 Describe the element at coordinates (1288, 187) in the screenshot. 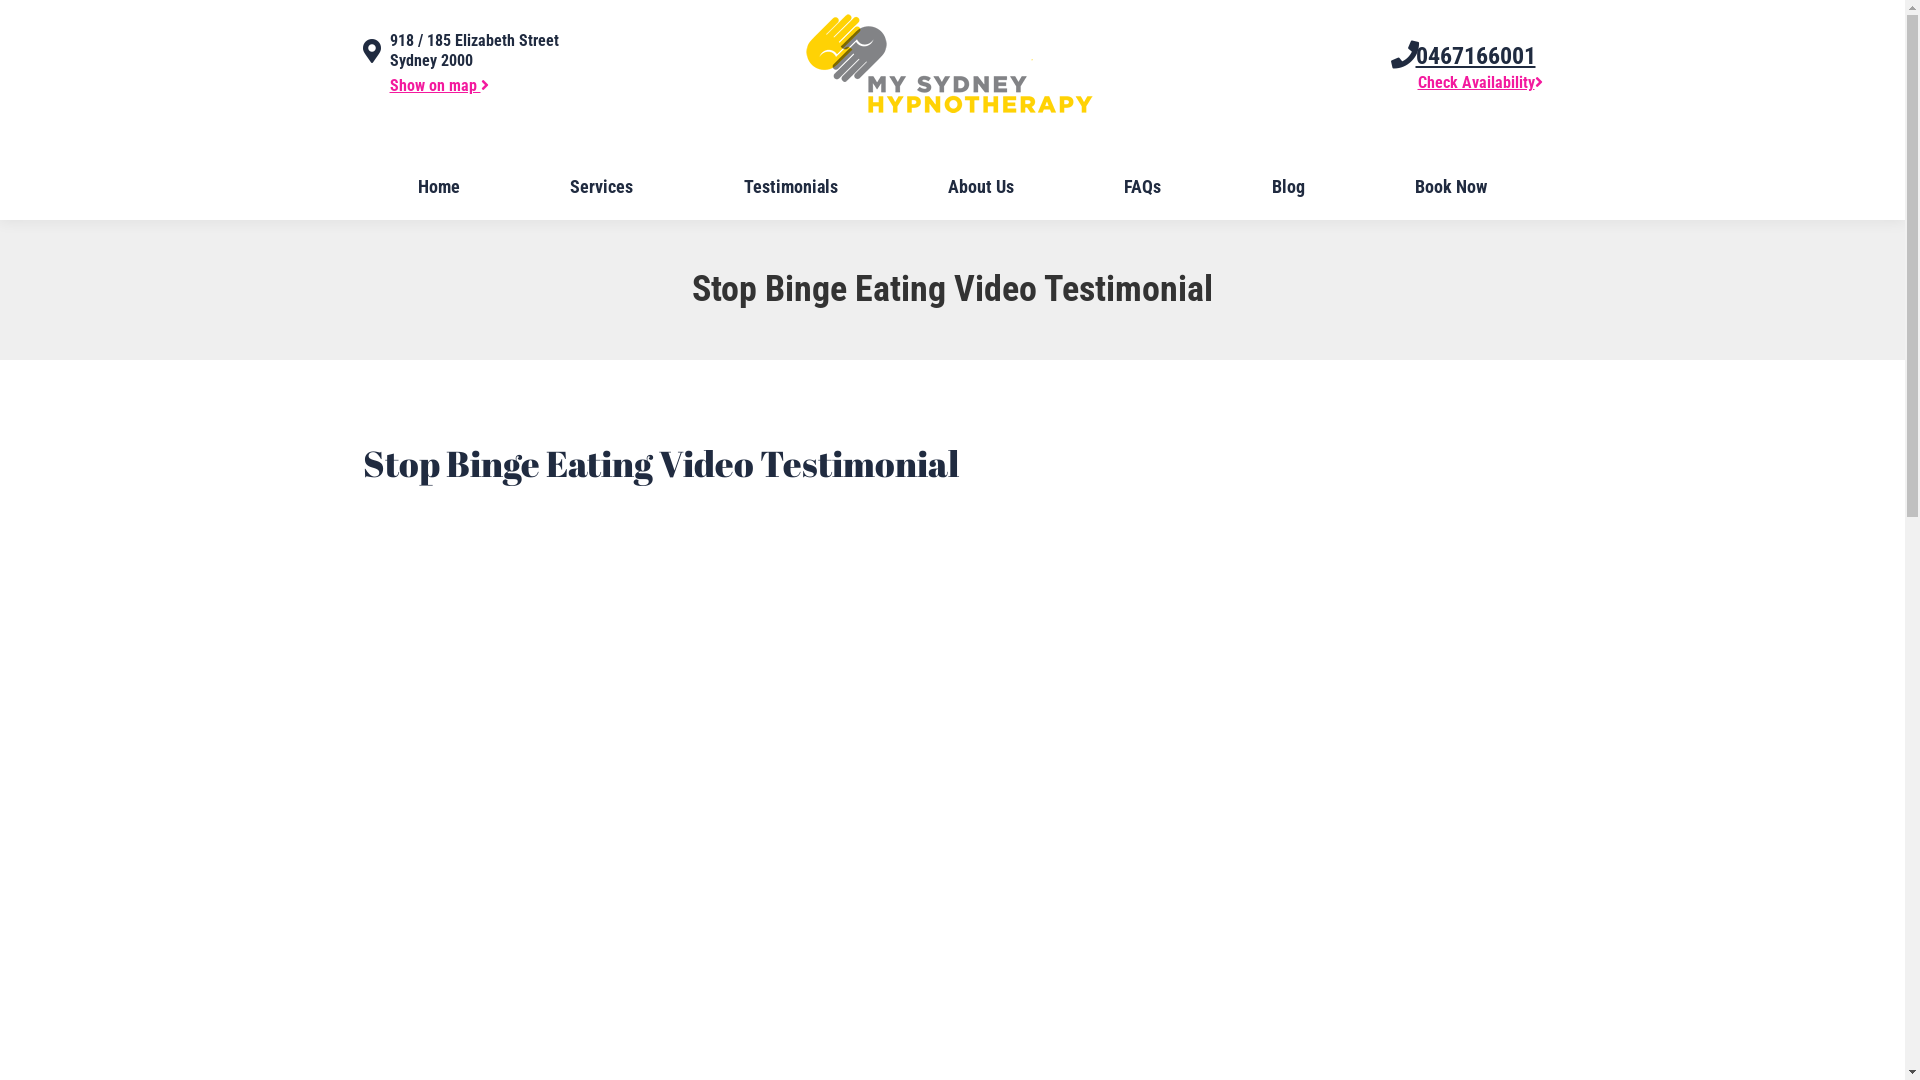

I see `Blog` at that location.